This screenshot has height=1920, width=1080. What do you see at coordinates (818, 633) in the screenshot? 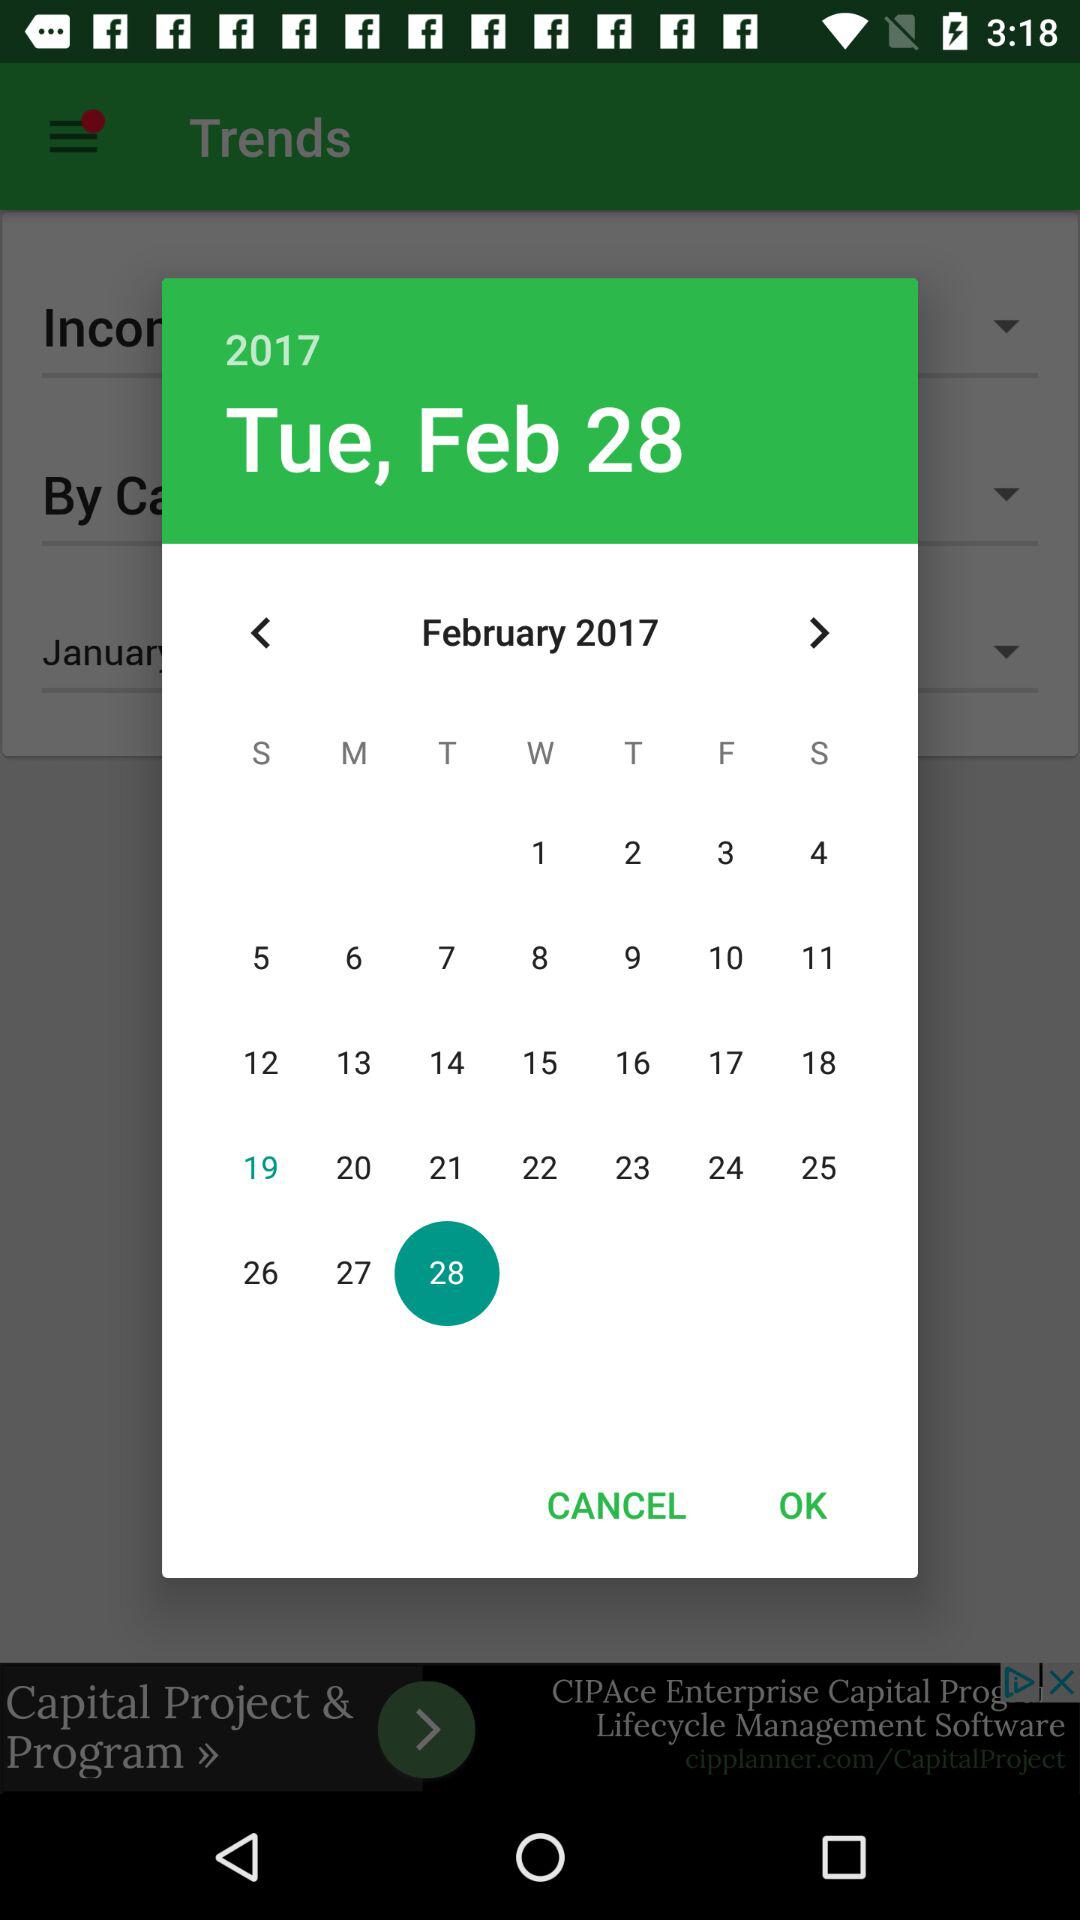
I see `turn off the icon above the ok icon` at bounding box center [818, 633].